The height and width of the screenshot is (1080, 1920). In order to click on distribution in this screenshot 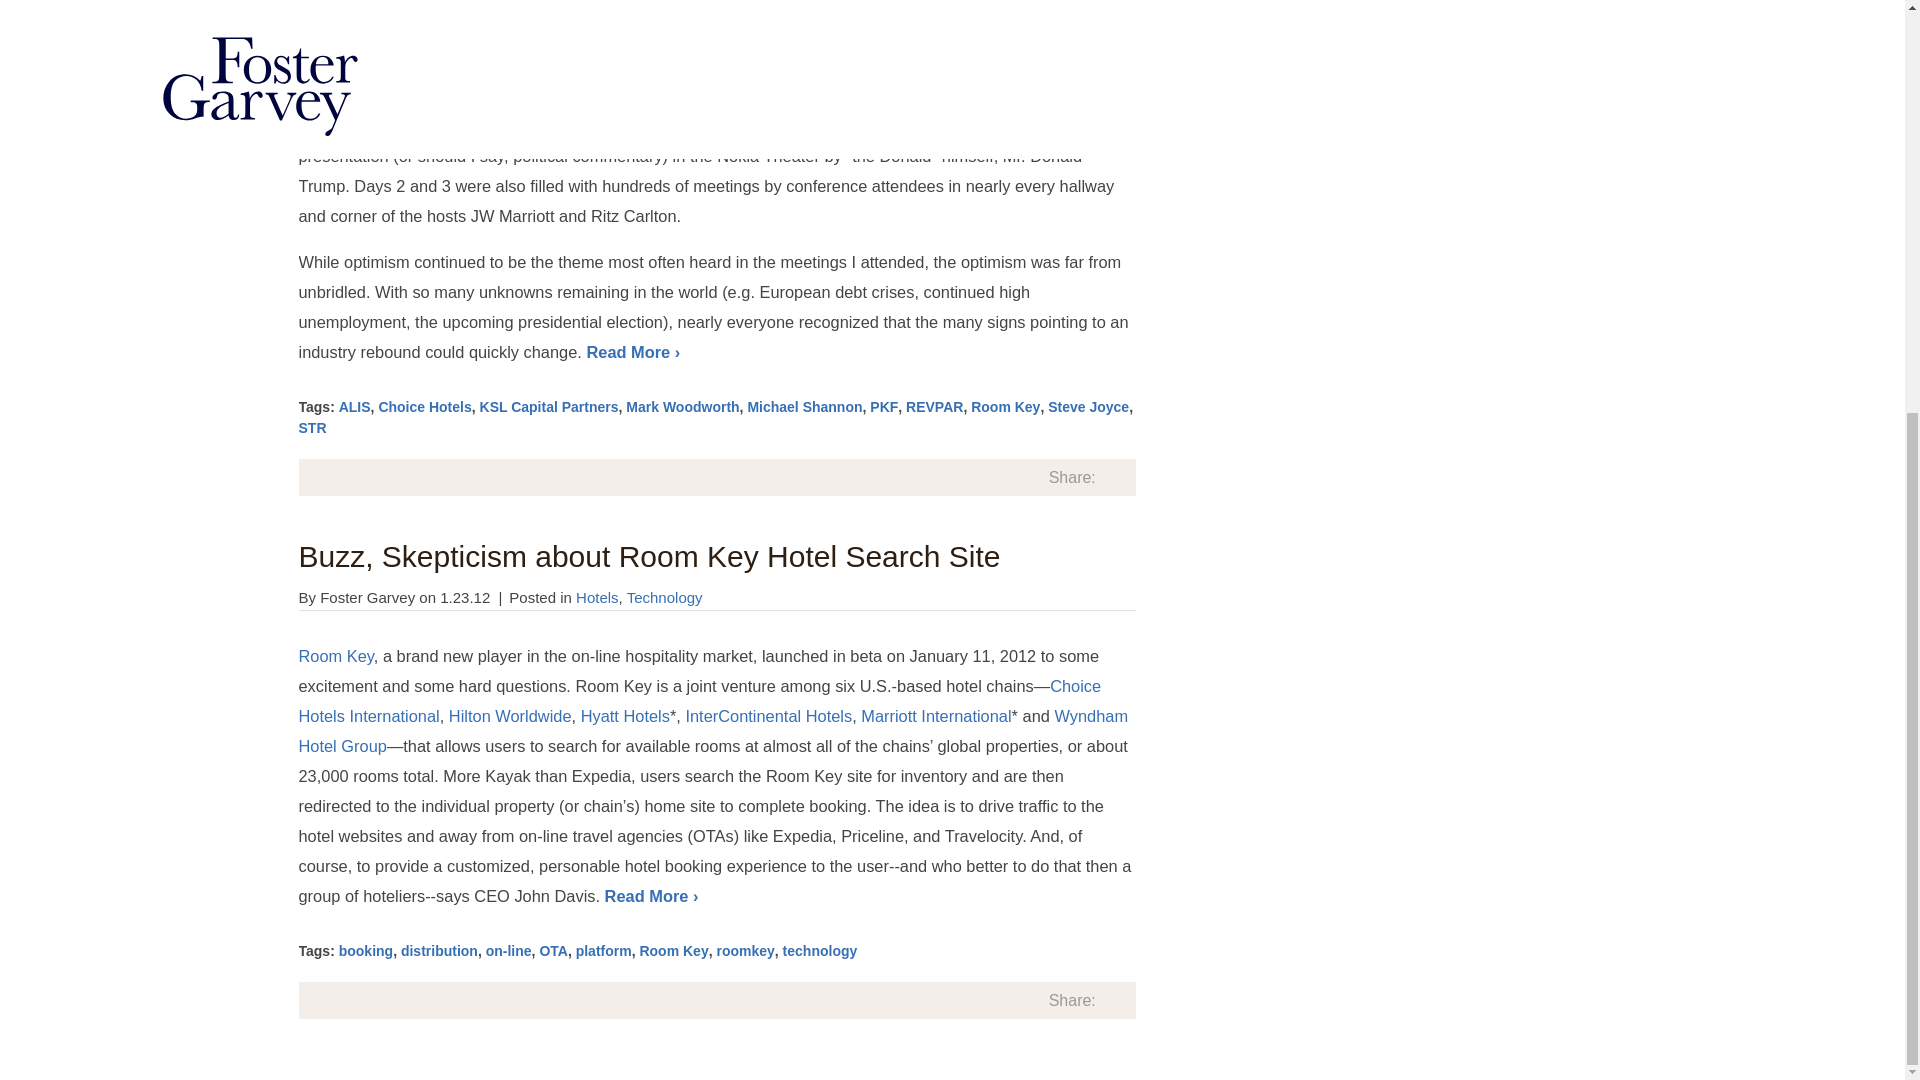, I will do `click(440, 950)`.